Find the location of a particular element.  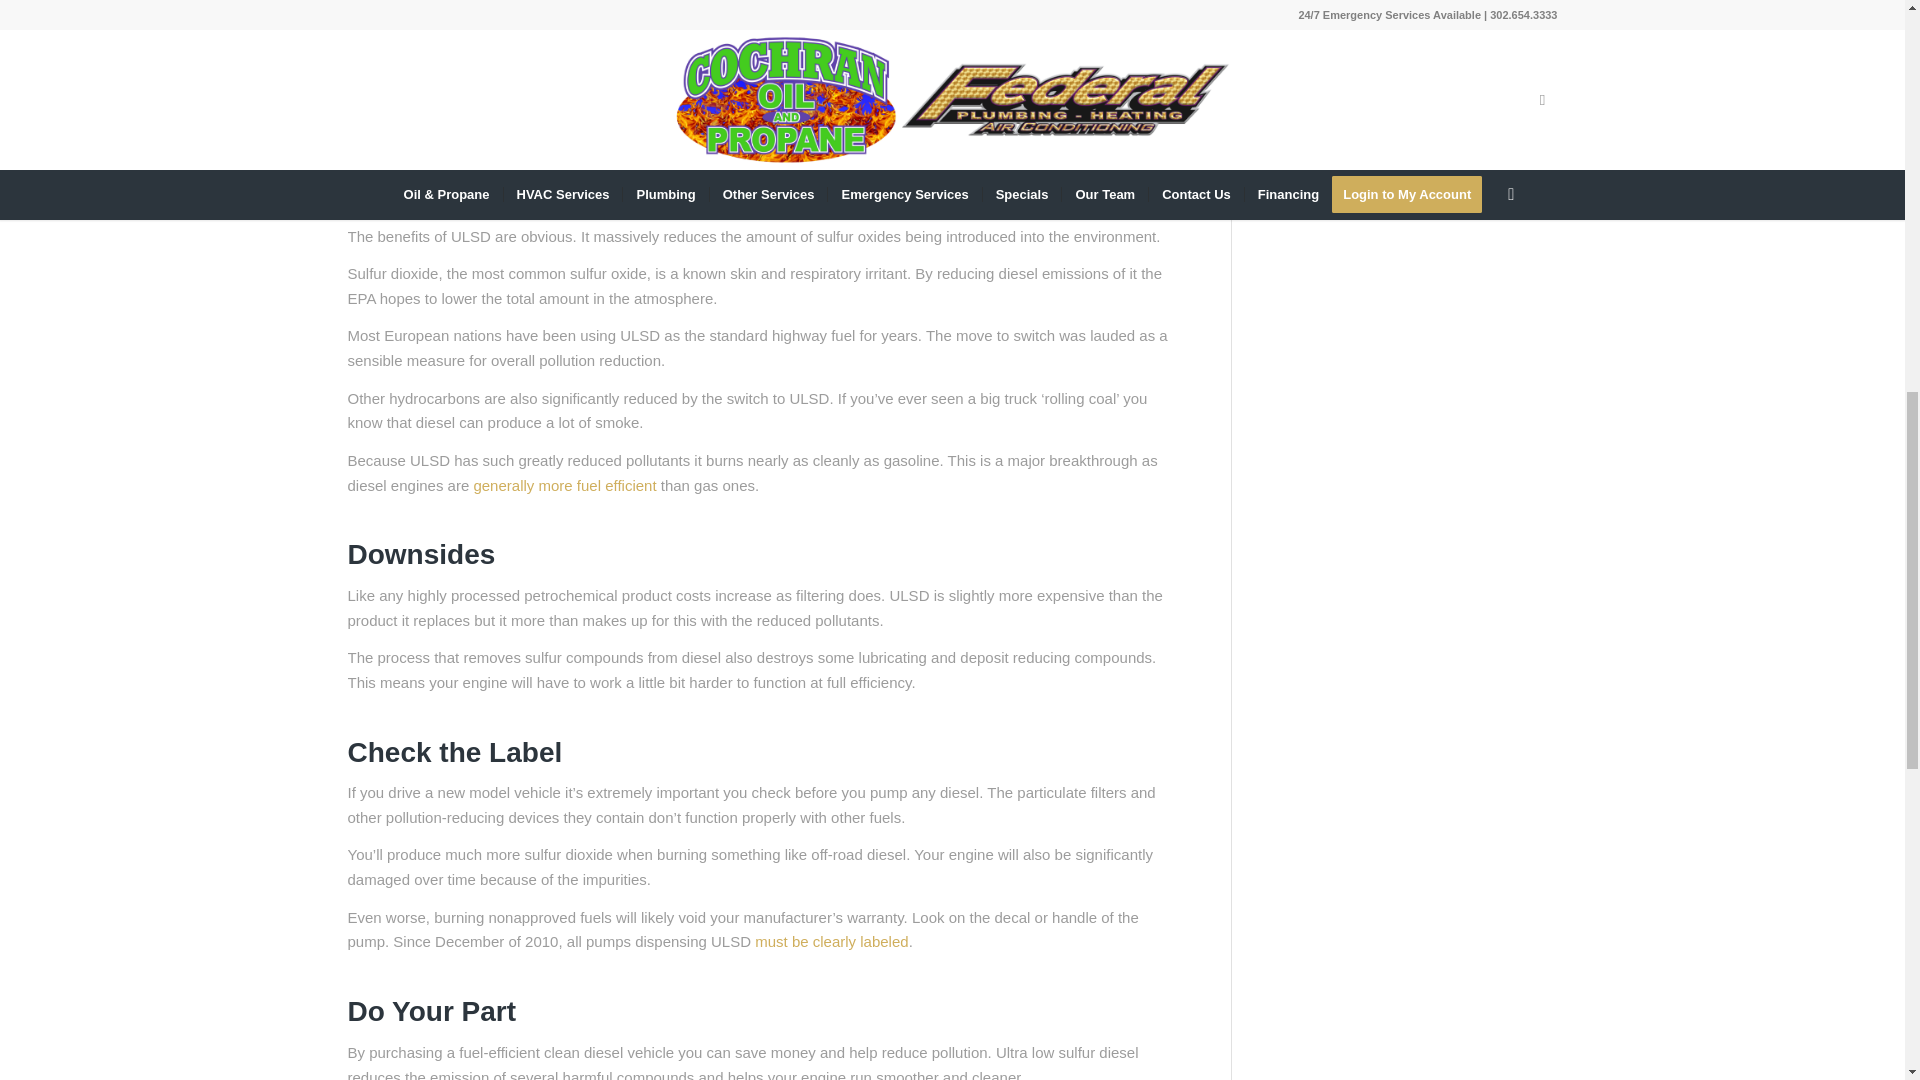

must be clearly labeled is located at coordinates (831, 942).